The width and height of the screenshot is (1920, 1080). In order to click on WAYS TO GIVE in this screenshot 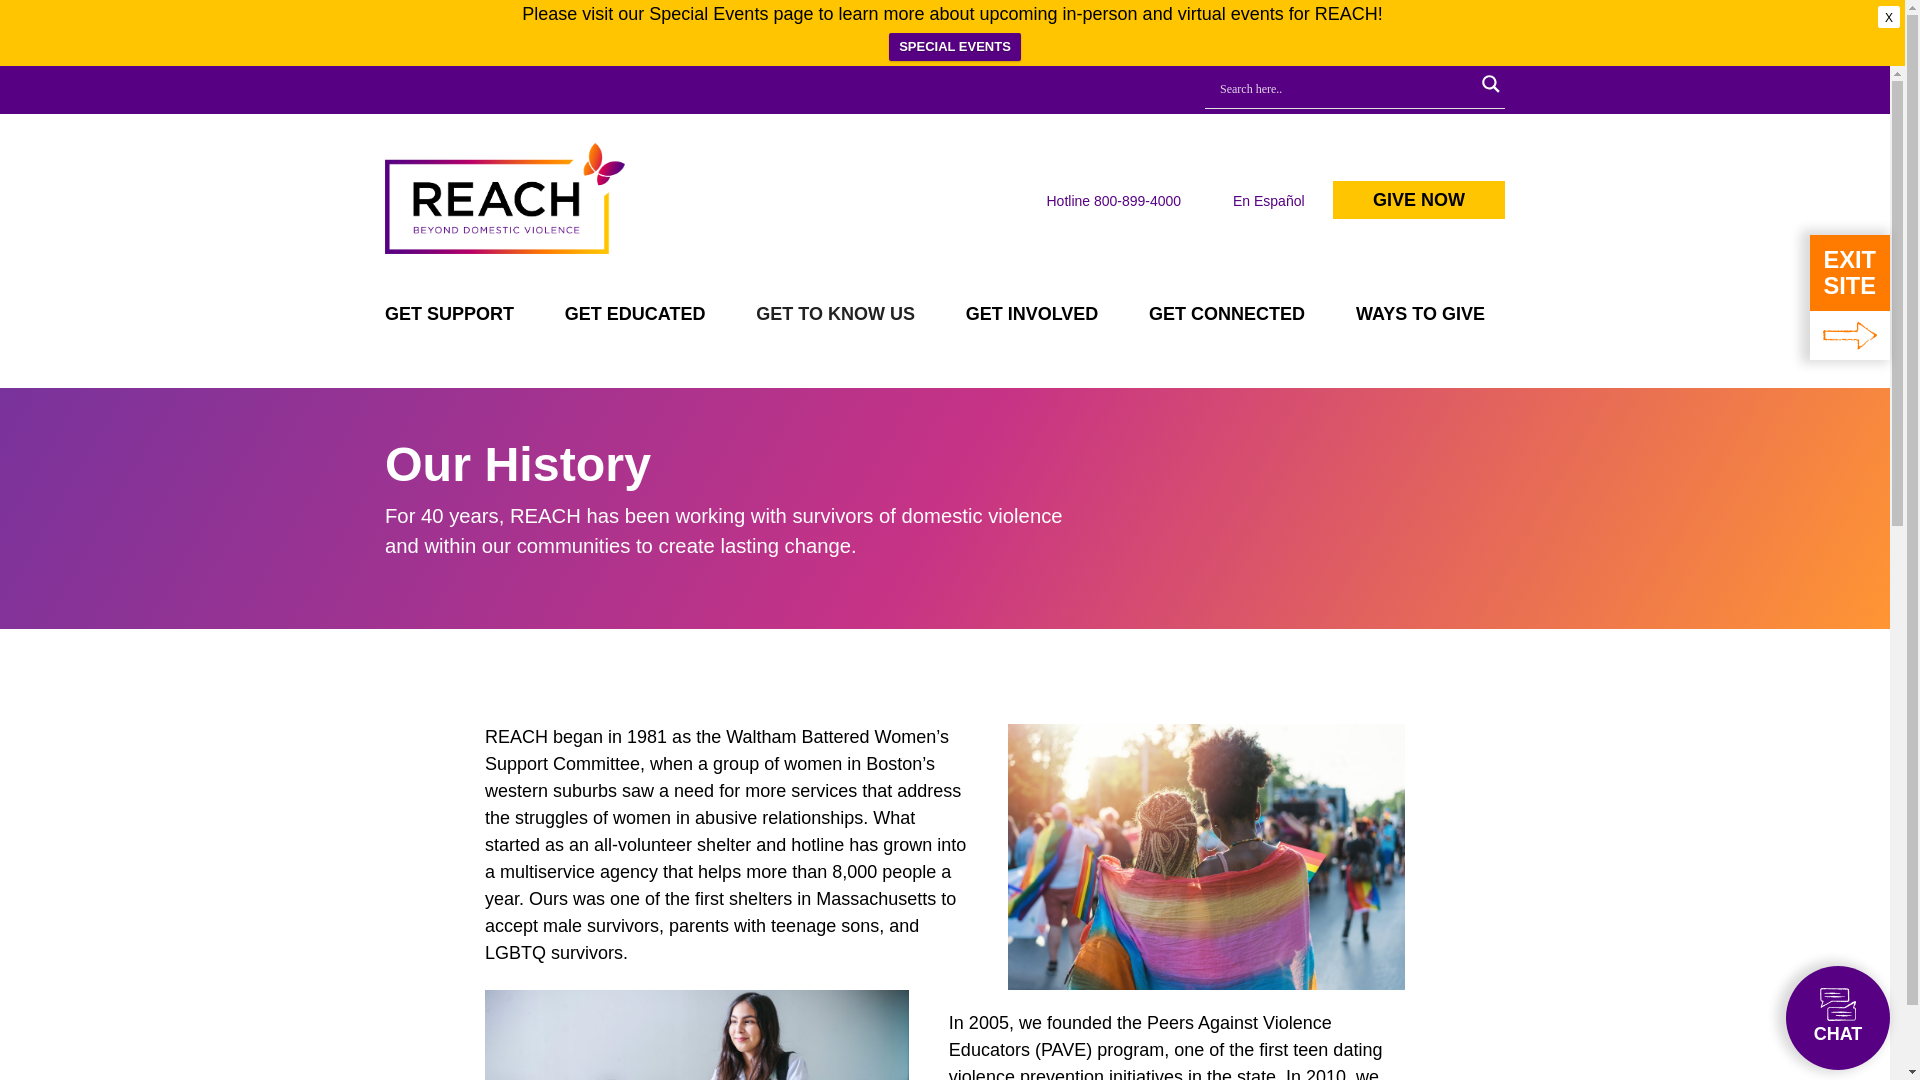, I will do `click(1420, 318)`.